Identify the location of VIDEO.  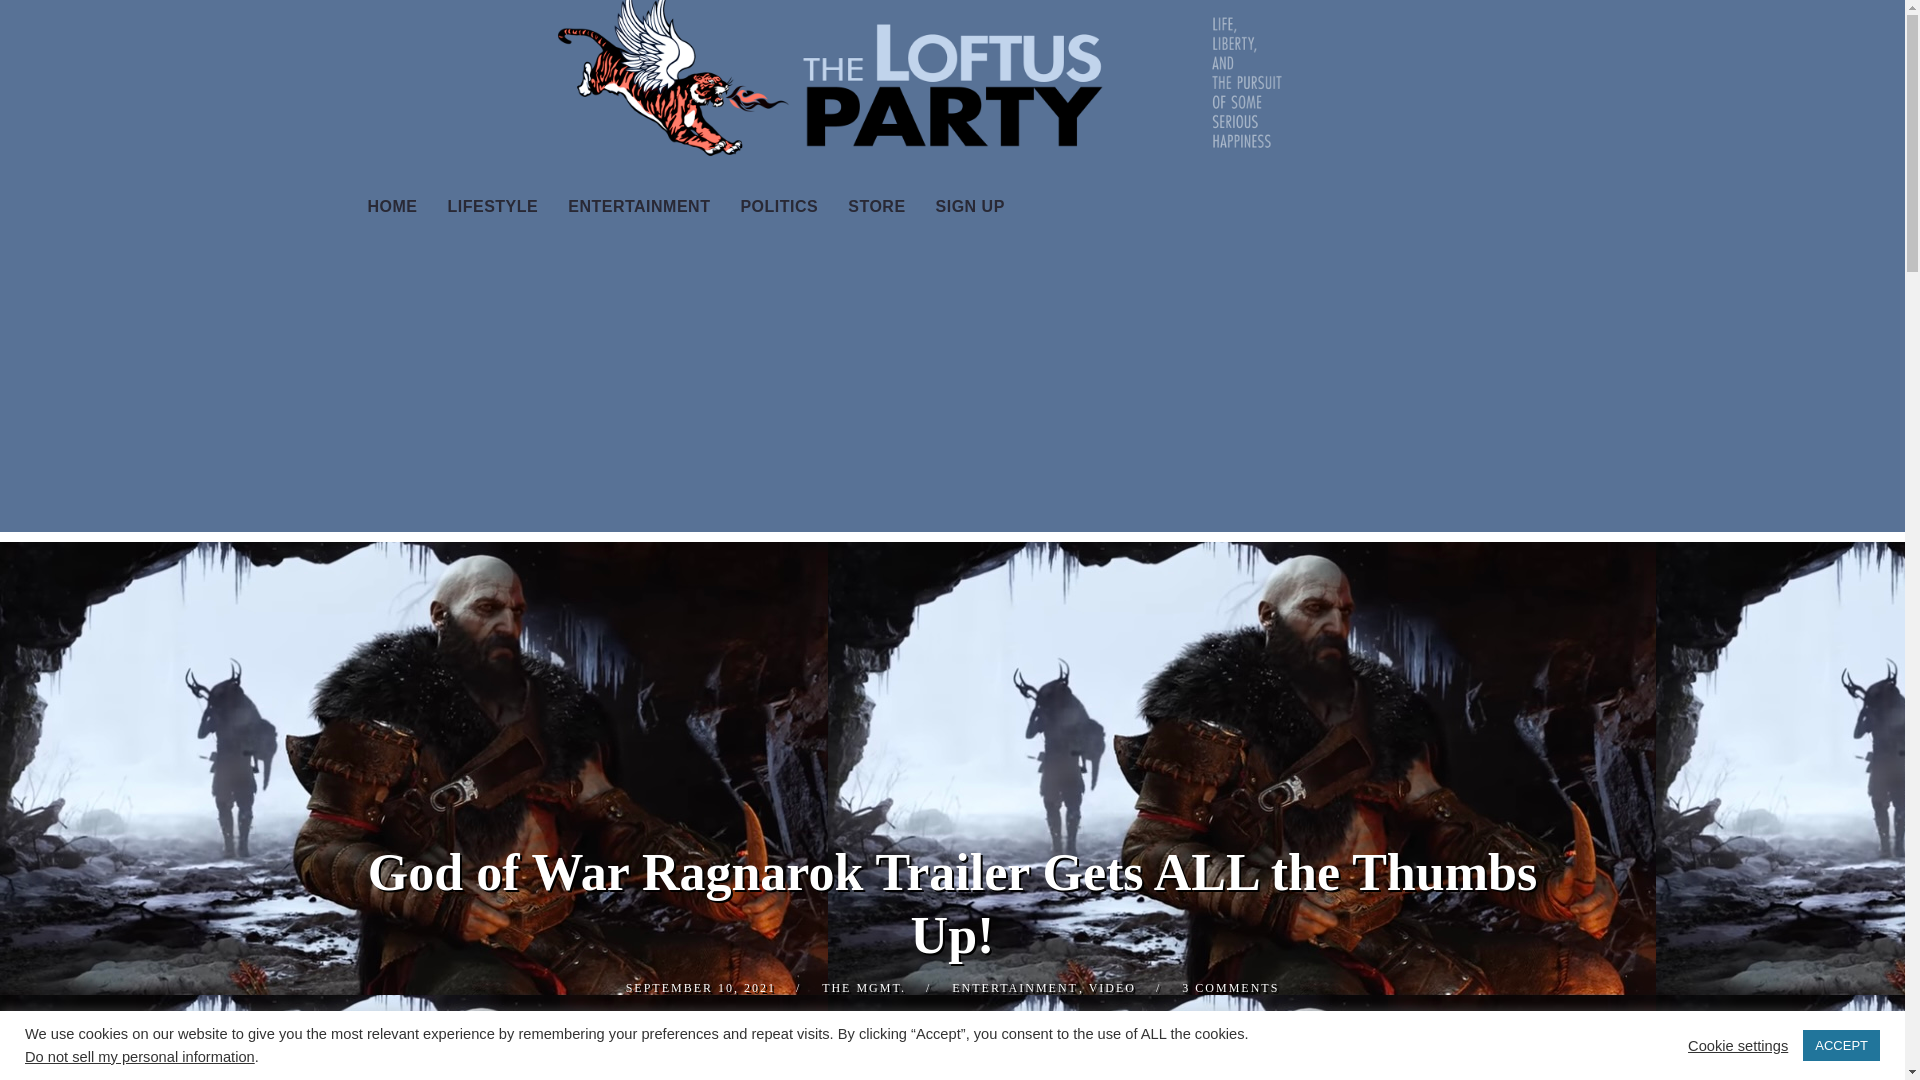
(1112, 987).